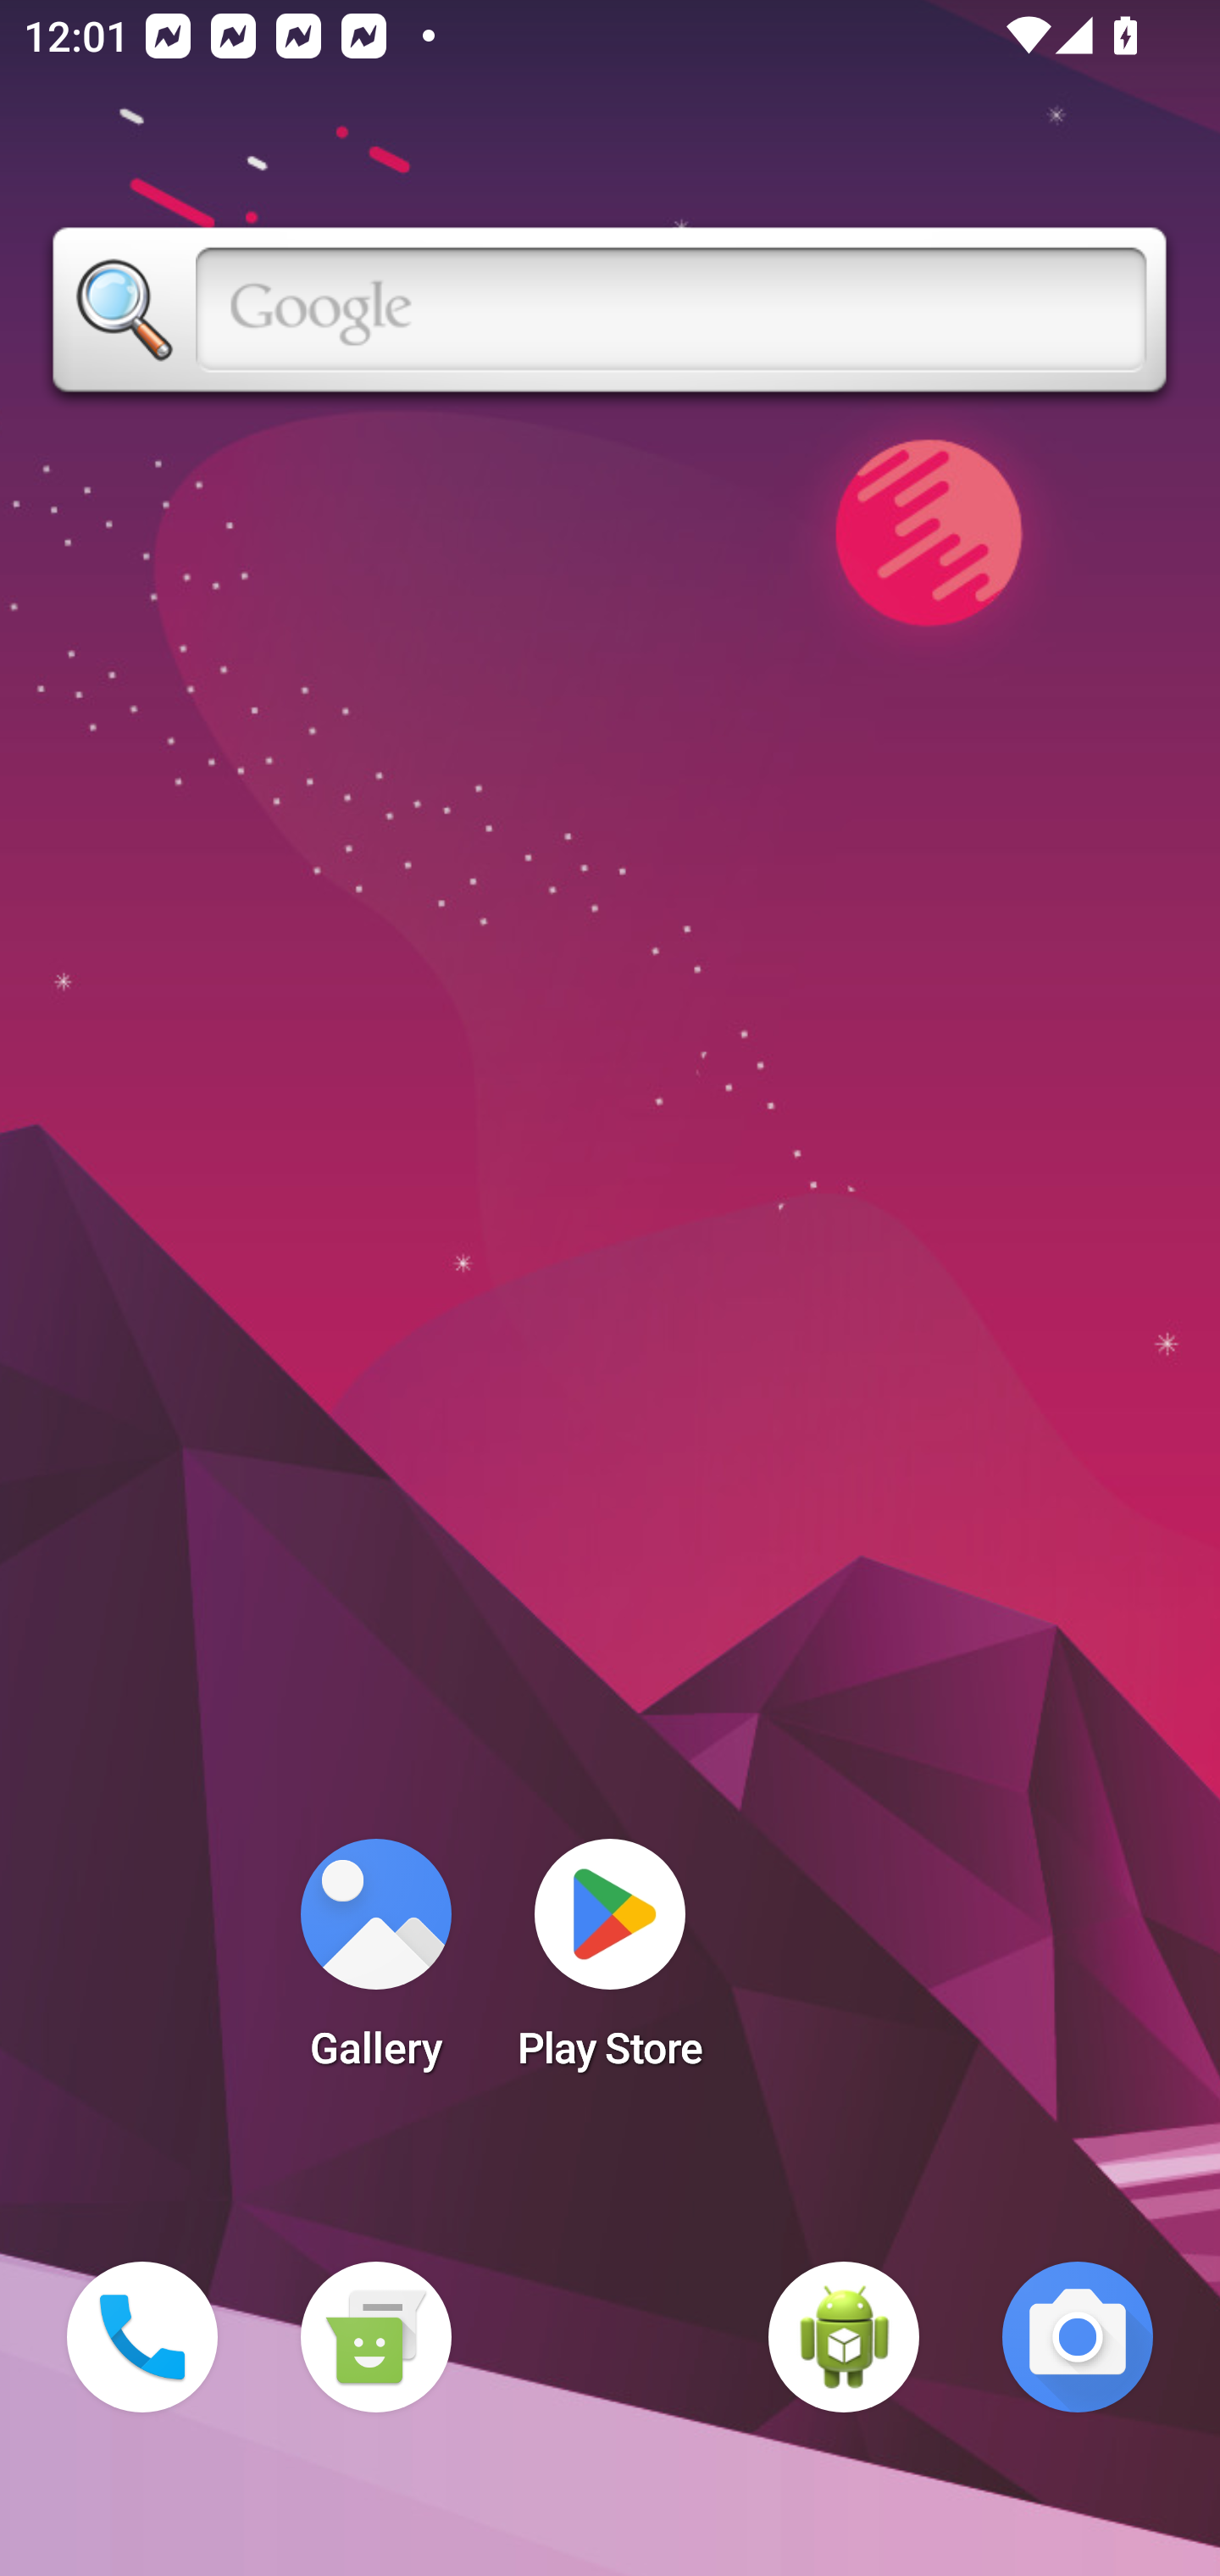 The height and width of the screenshot is (2576, 1220). Describe the element at coordinates (375, 1964) in the screenshot. I see `Gallery` at that location.